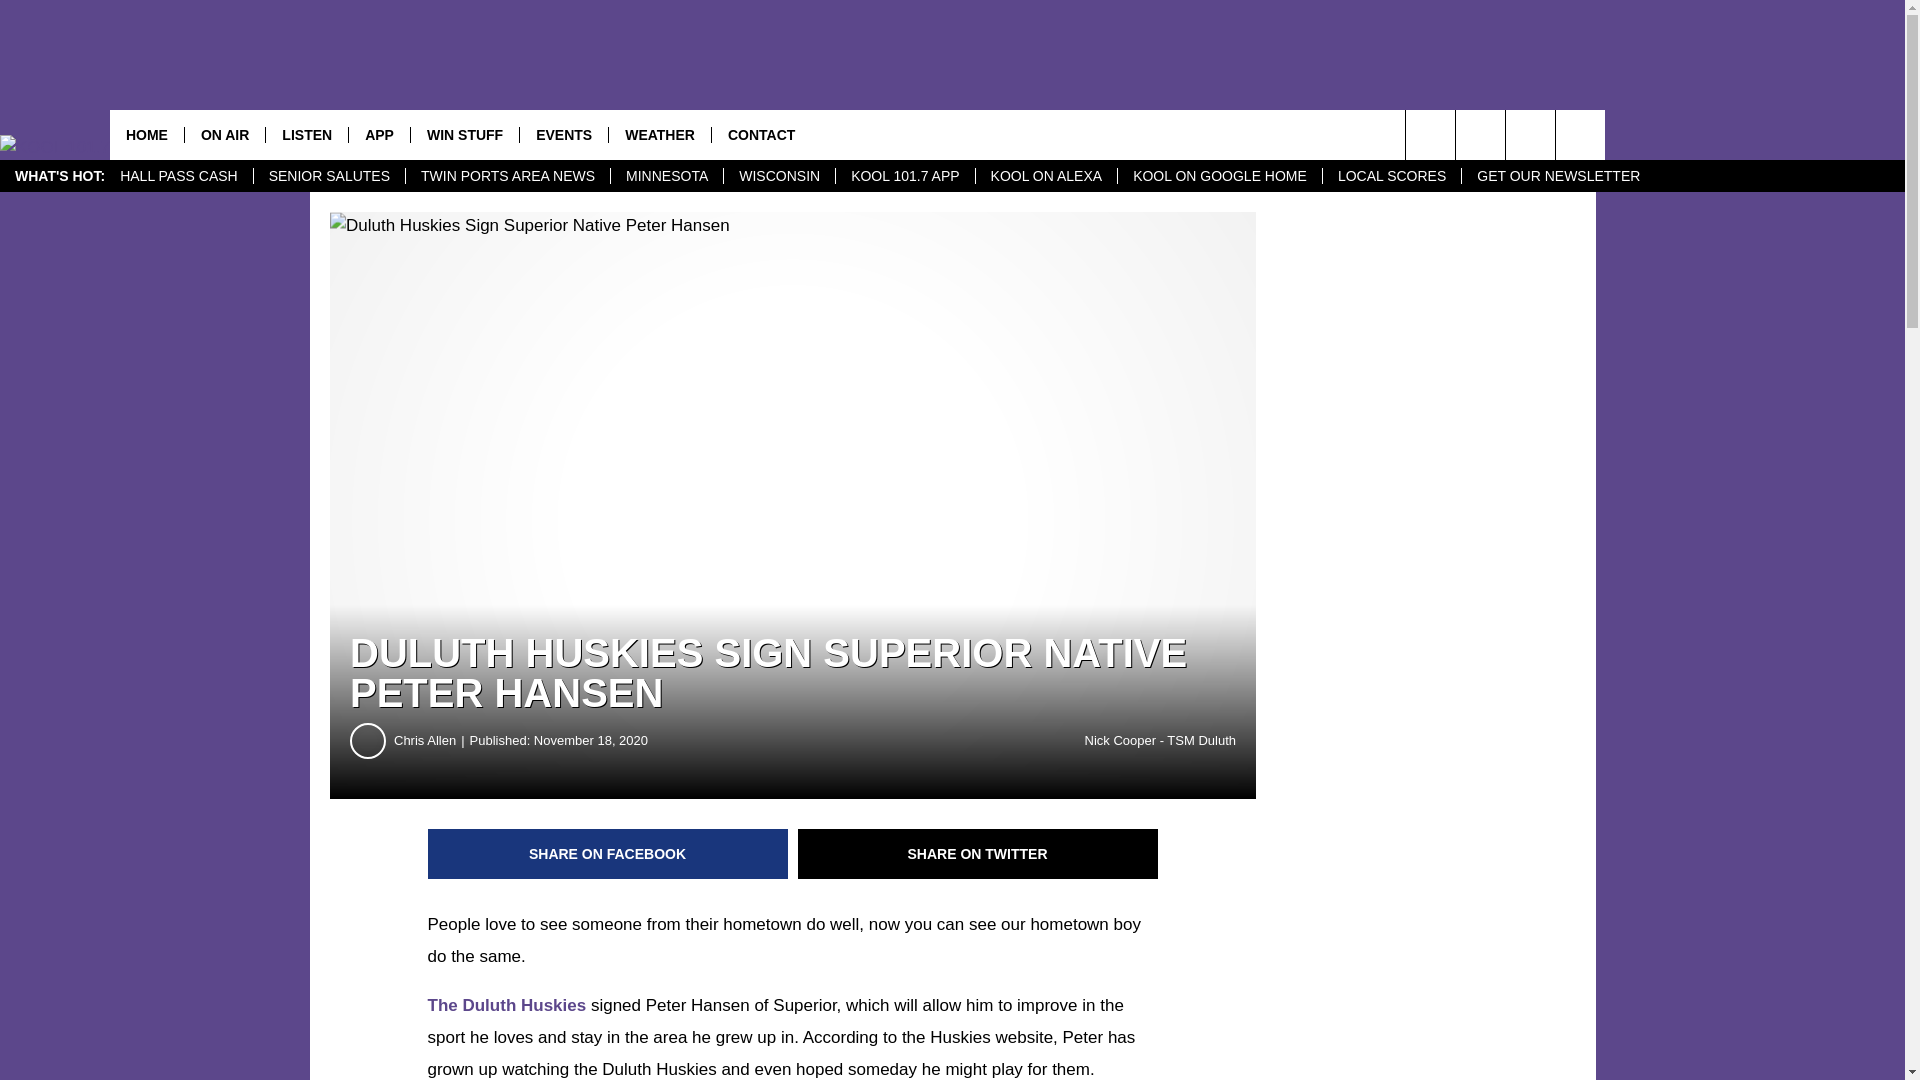  Describe the element at coordinates (779, 176) in the screenshot. I see `WISCONSIN` at that location.